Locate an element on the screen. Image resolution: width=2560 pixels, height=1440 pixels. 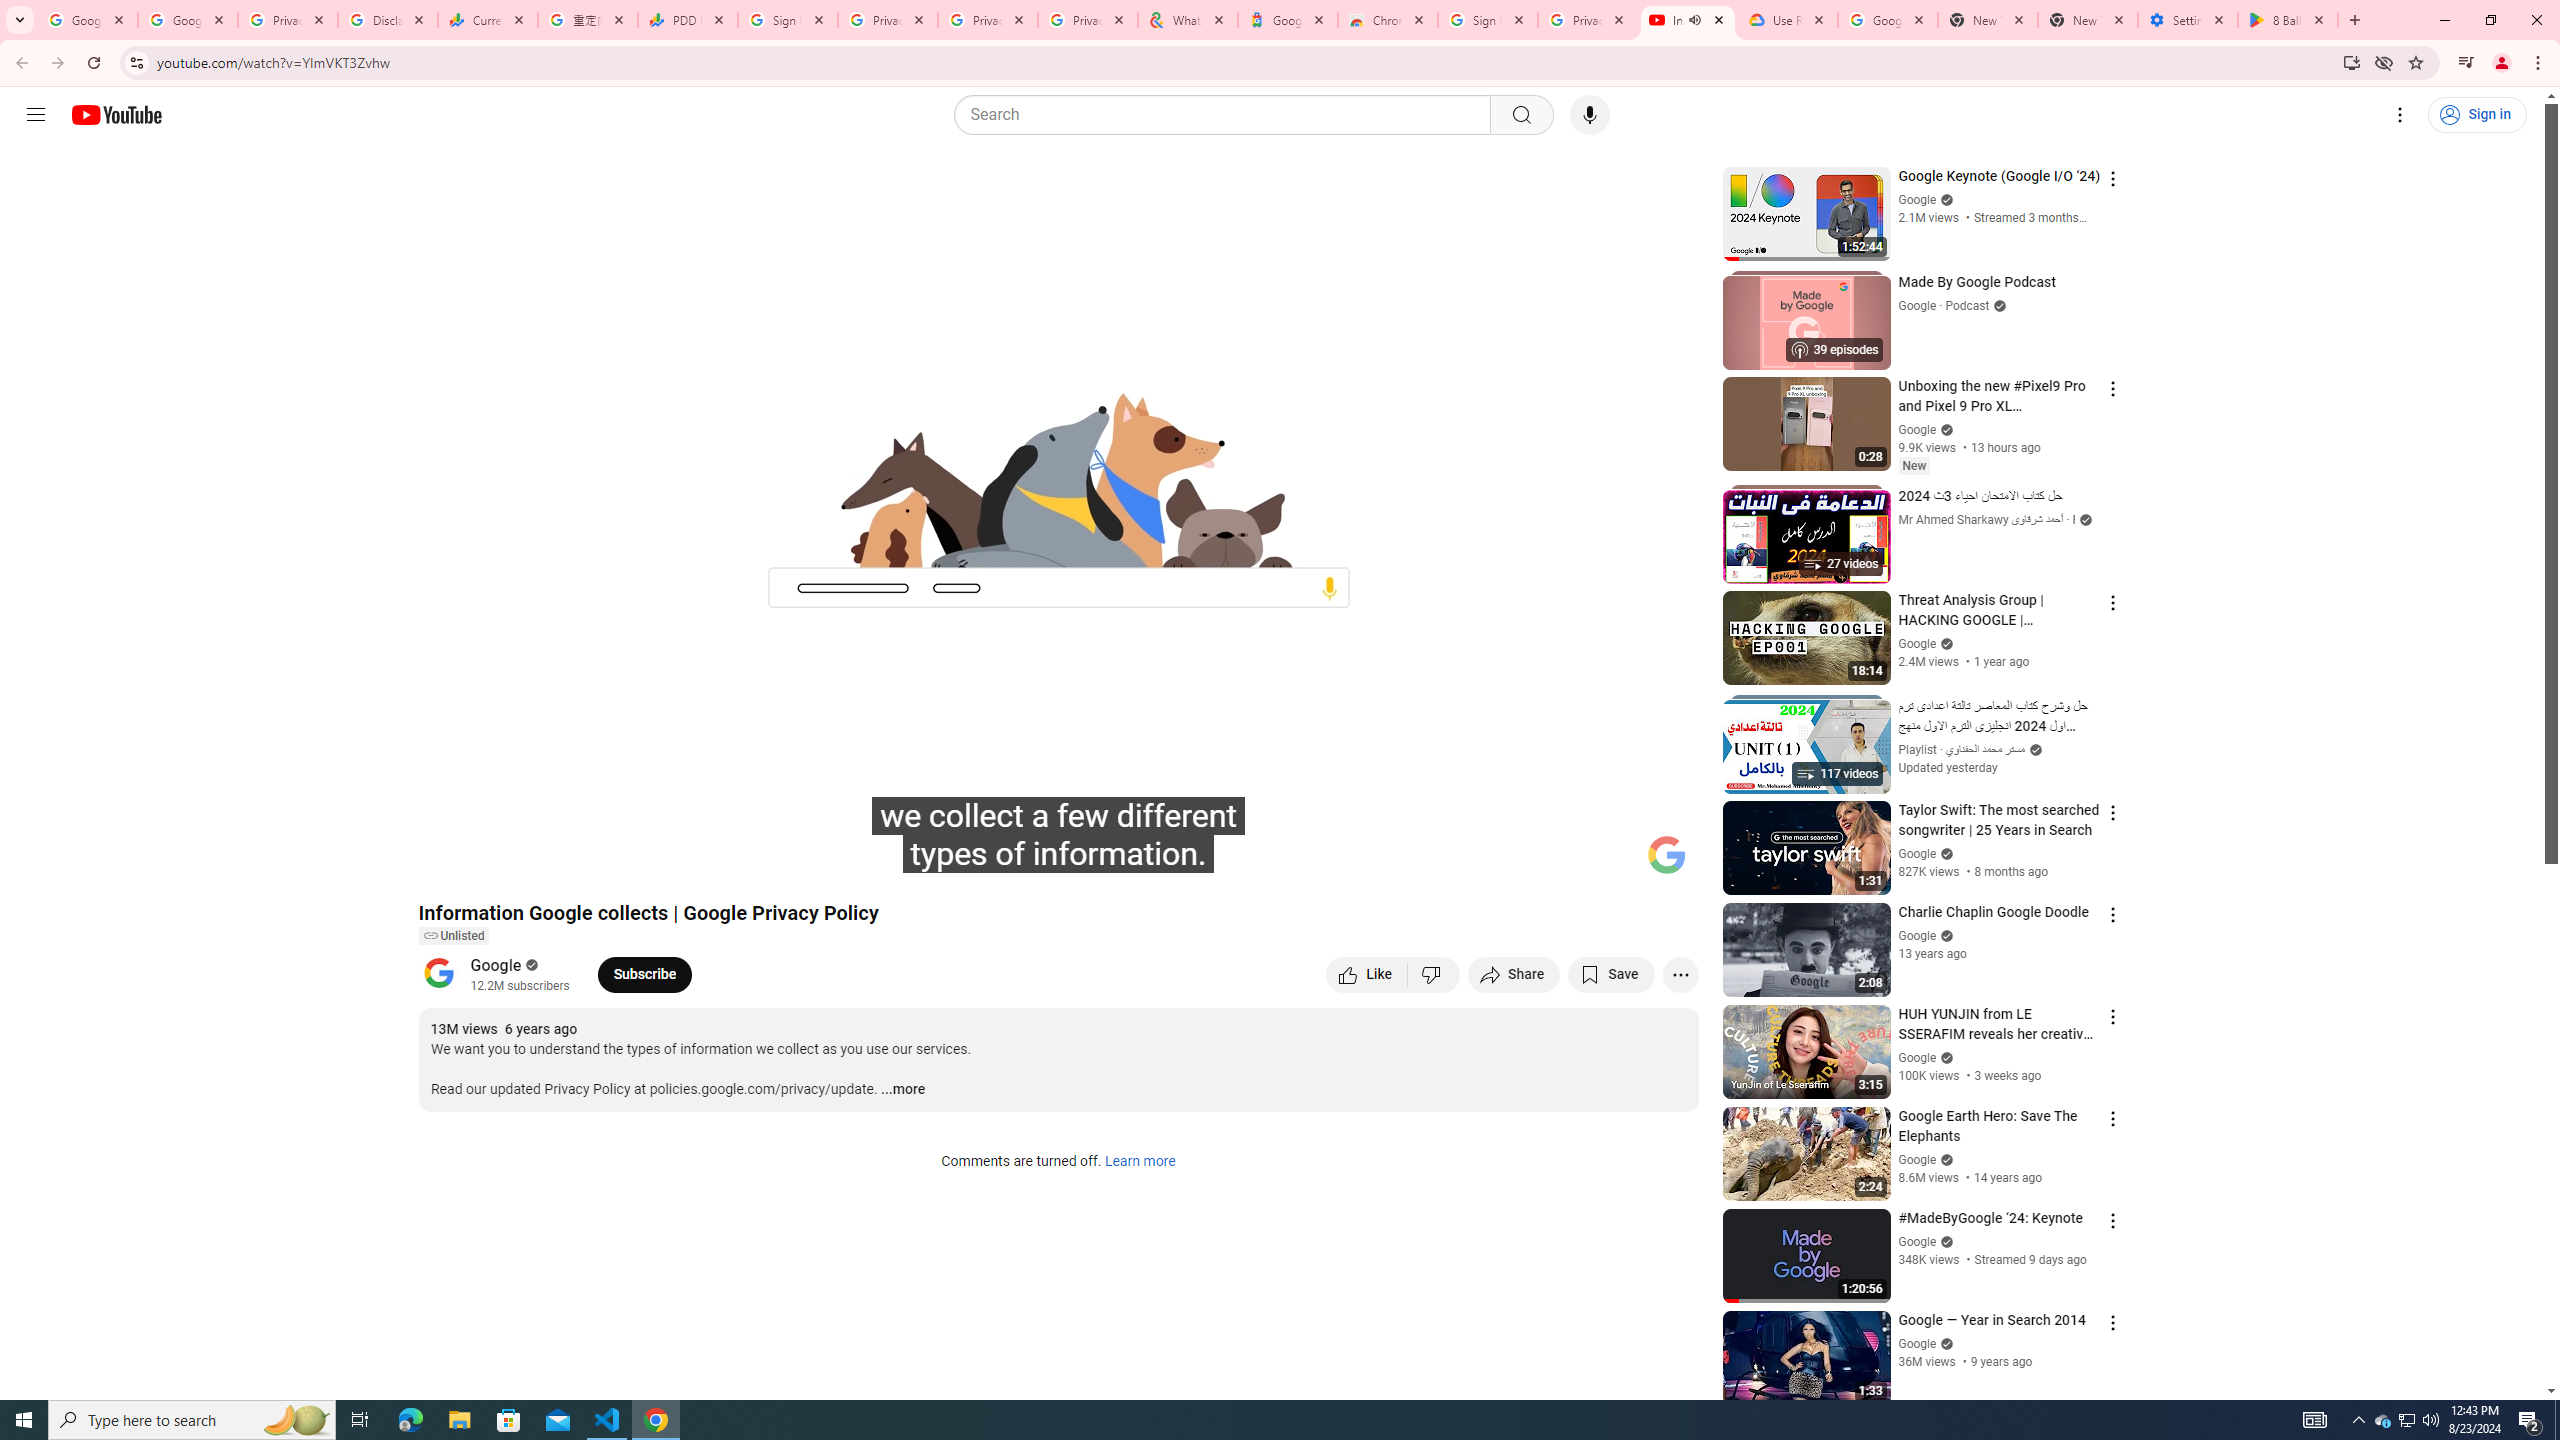
Subtitles/closed captions unavailable is located at coordinates (1470, 863).